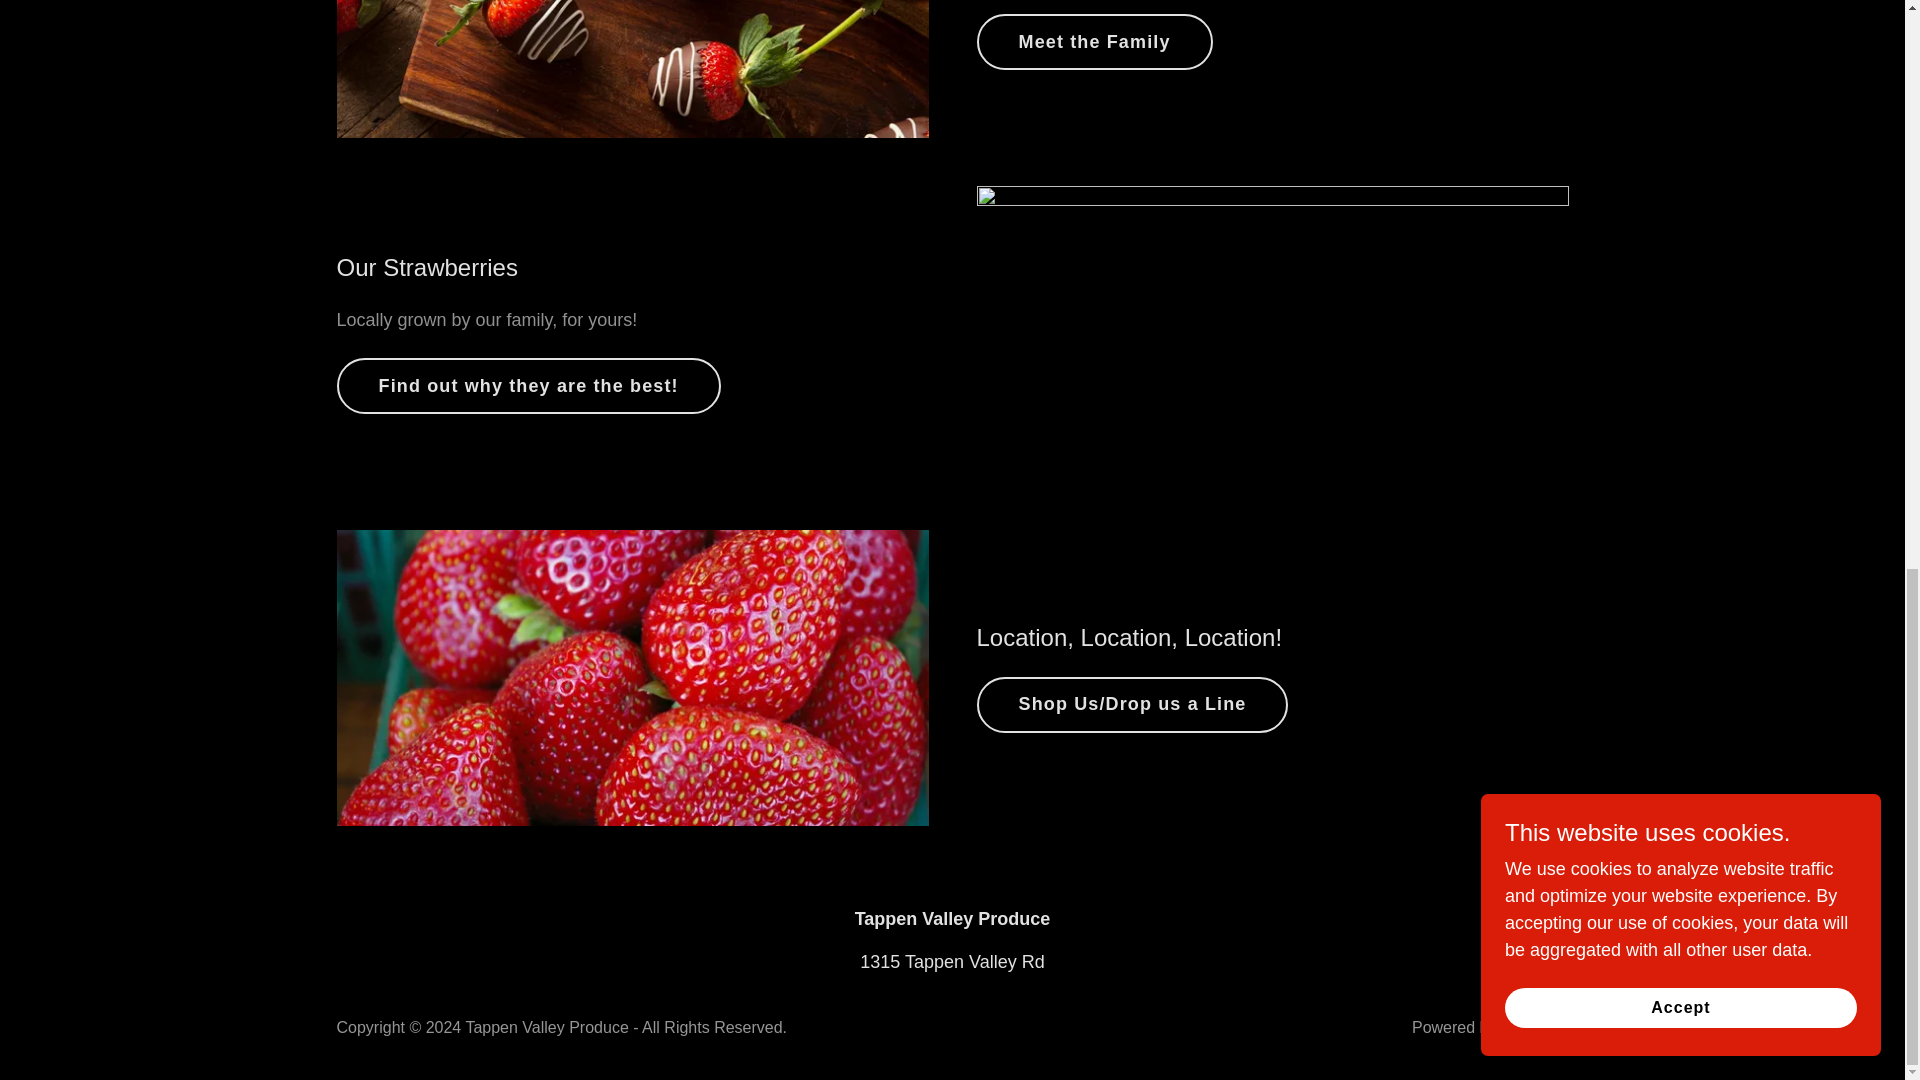 The image size is (1920, 1080). Describe the element at coordinates (1534, 1027) in the screenshot. I see `GoDaddy` at that location.